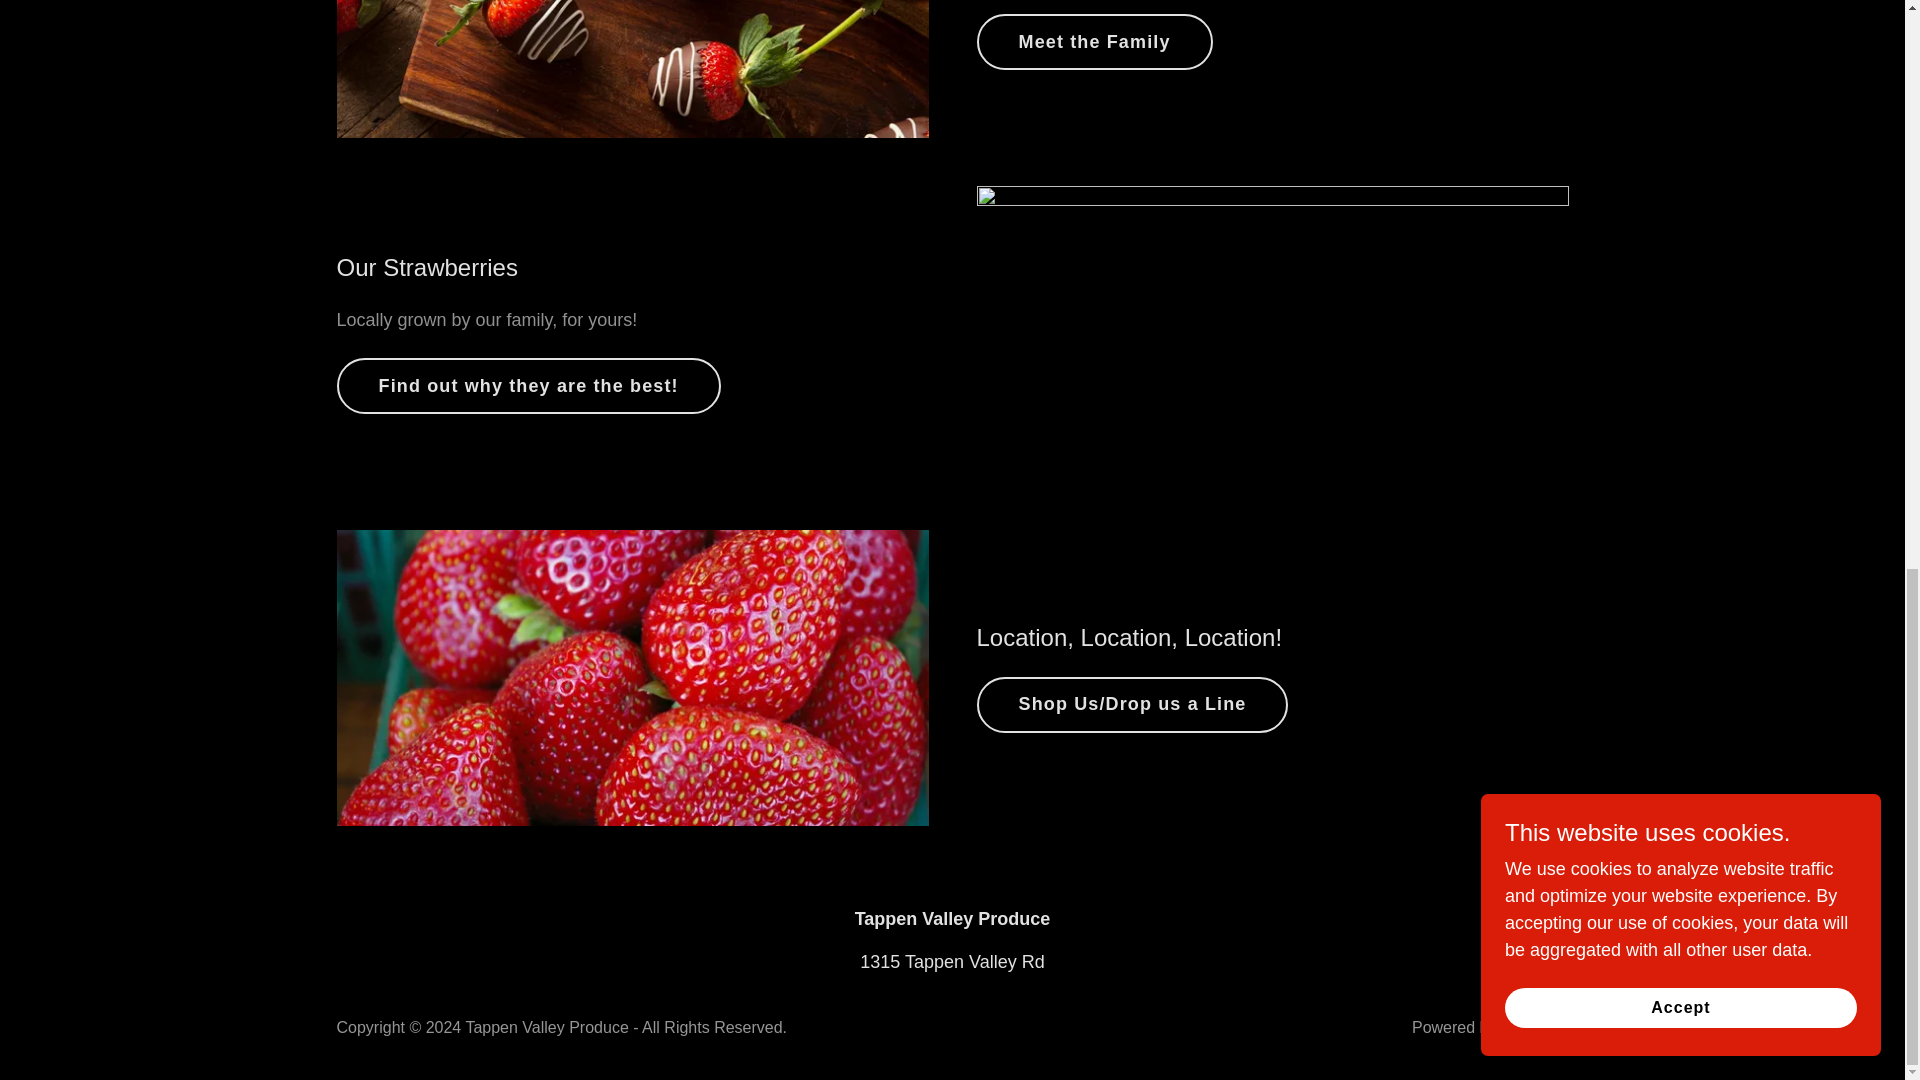 The image size is (1920, 1080). Describe the element at coordinates (1534, 1027) in the screenshot. I see `GoDaddy` at that location.